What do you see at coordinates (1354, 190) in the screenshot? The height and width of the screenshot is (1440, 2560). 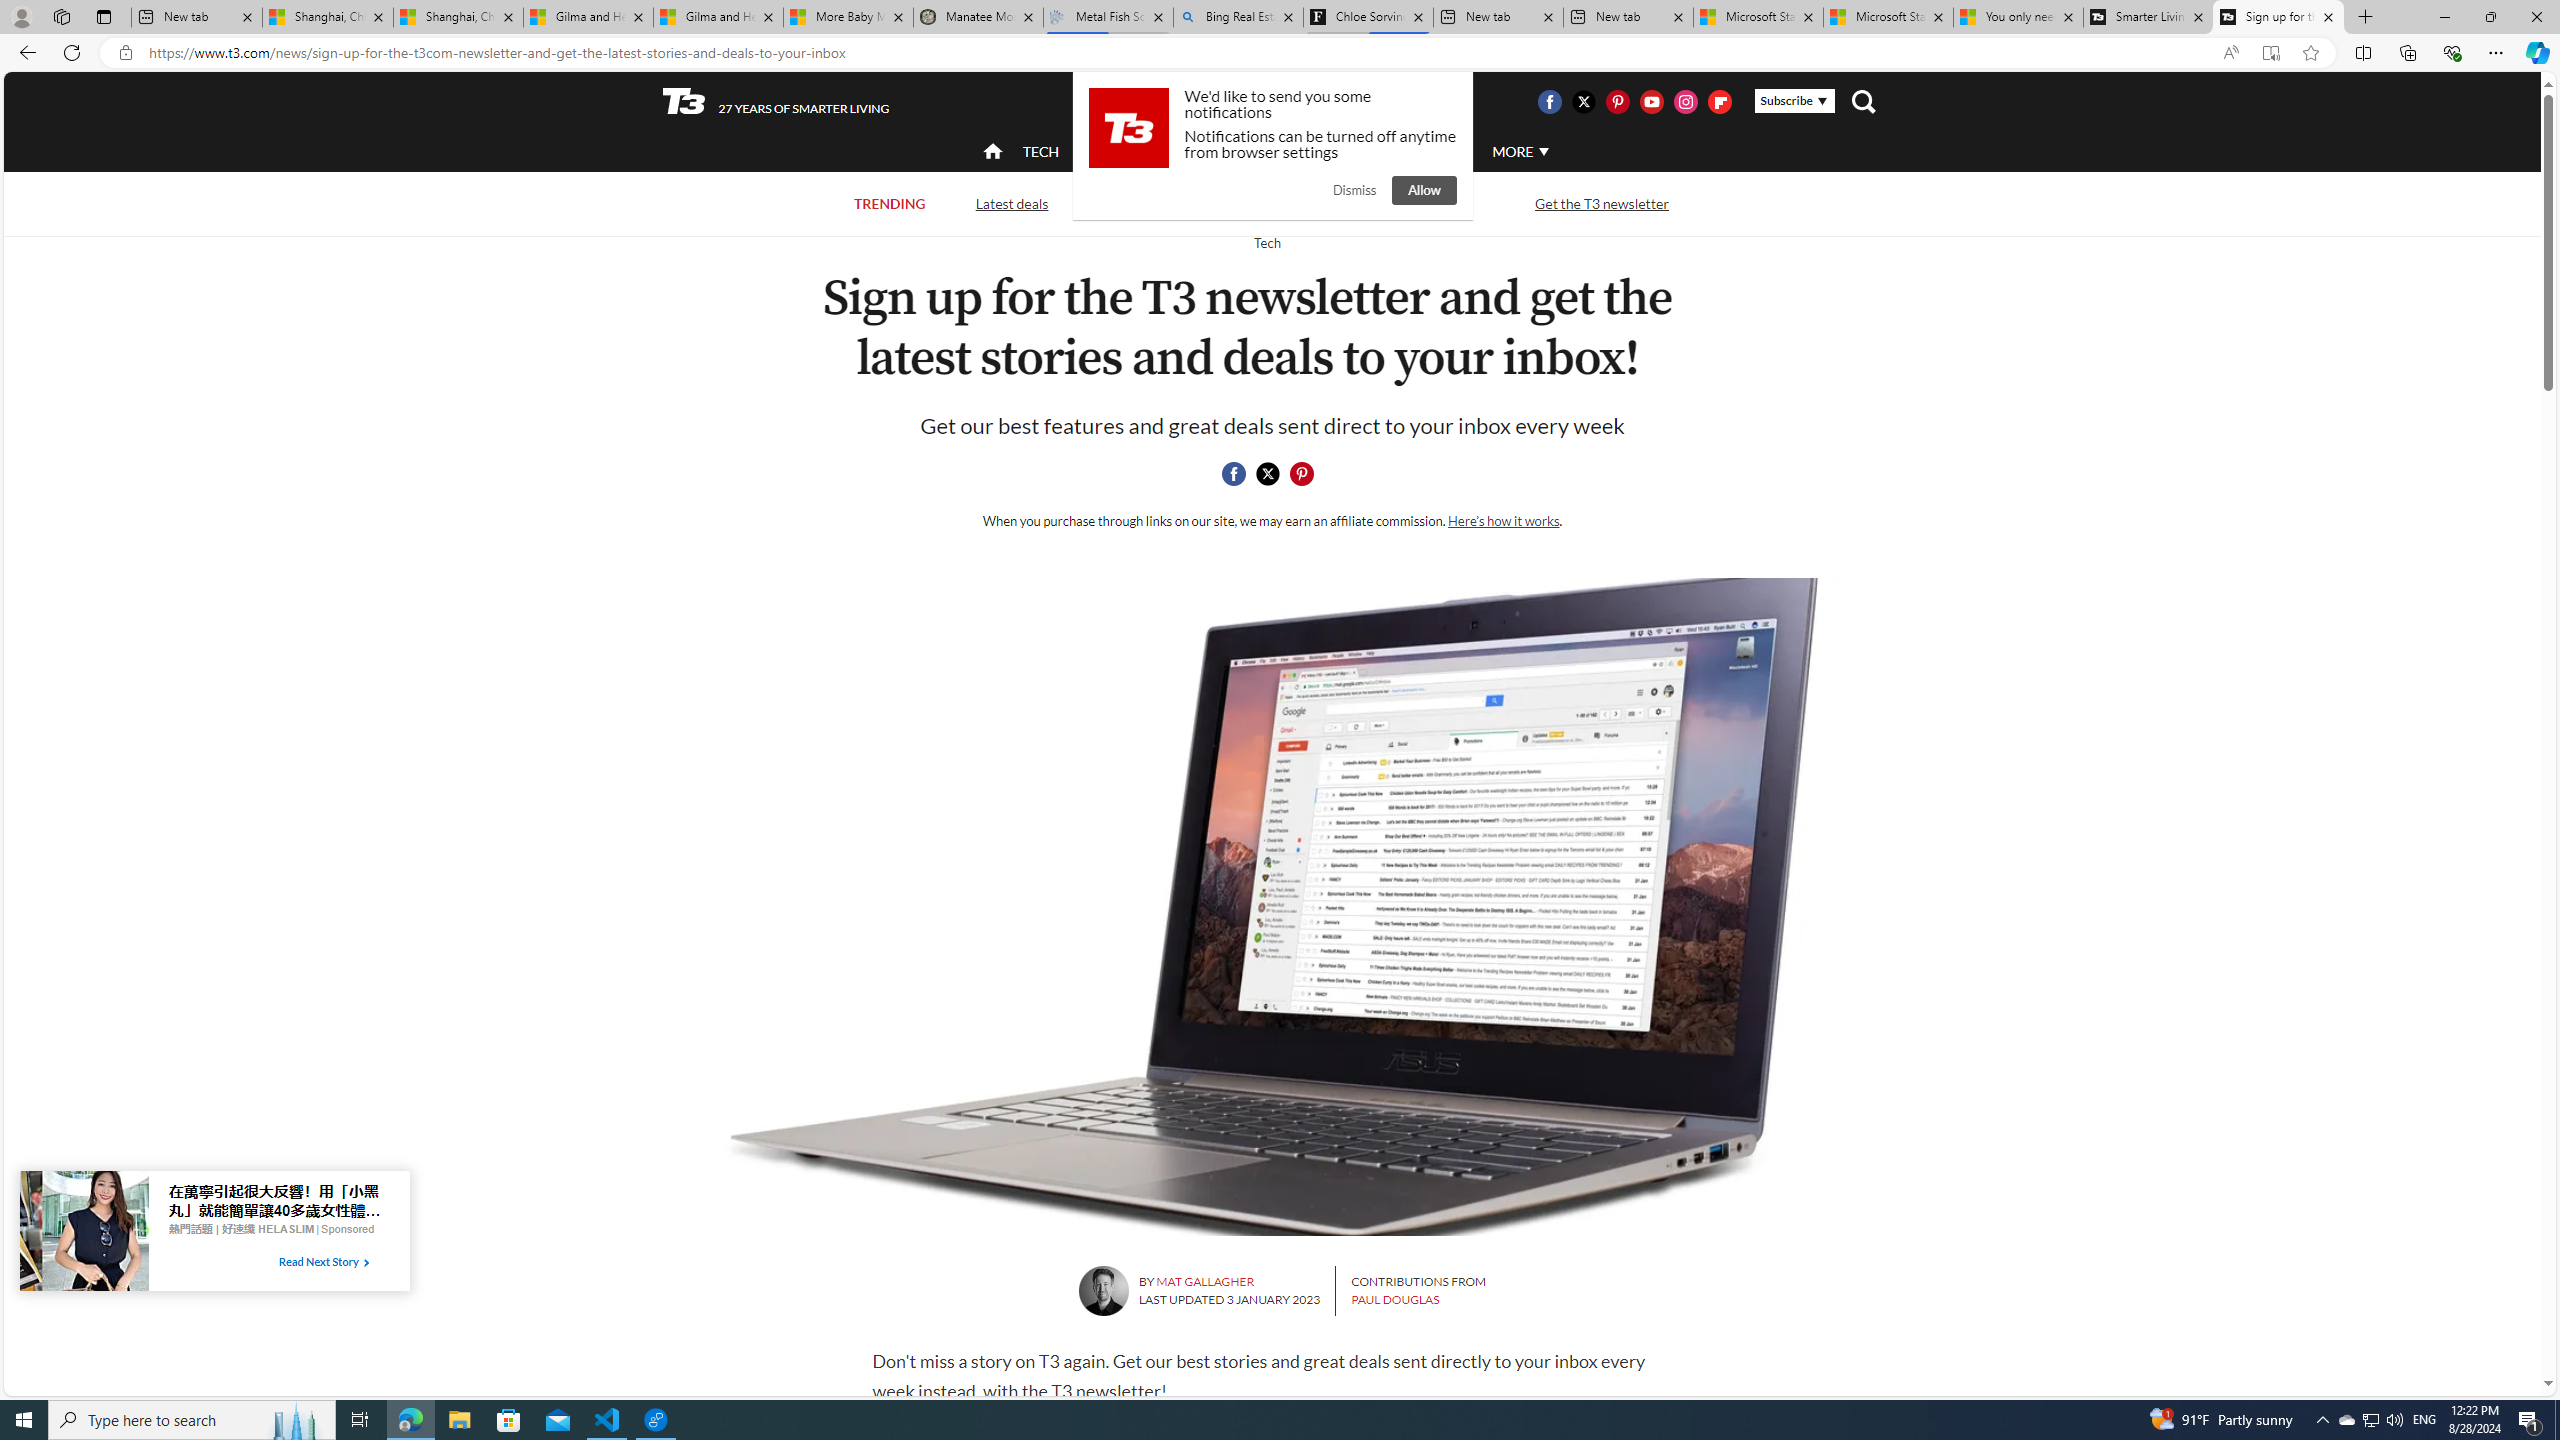 I see `Dismiss` at bounding box center [1354, 190].